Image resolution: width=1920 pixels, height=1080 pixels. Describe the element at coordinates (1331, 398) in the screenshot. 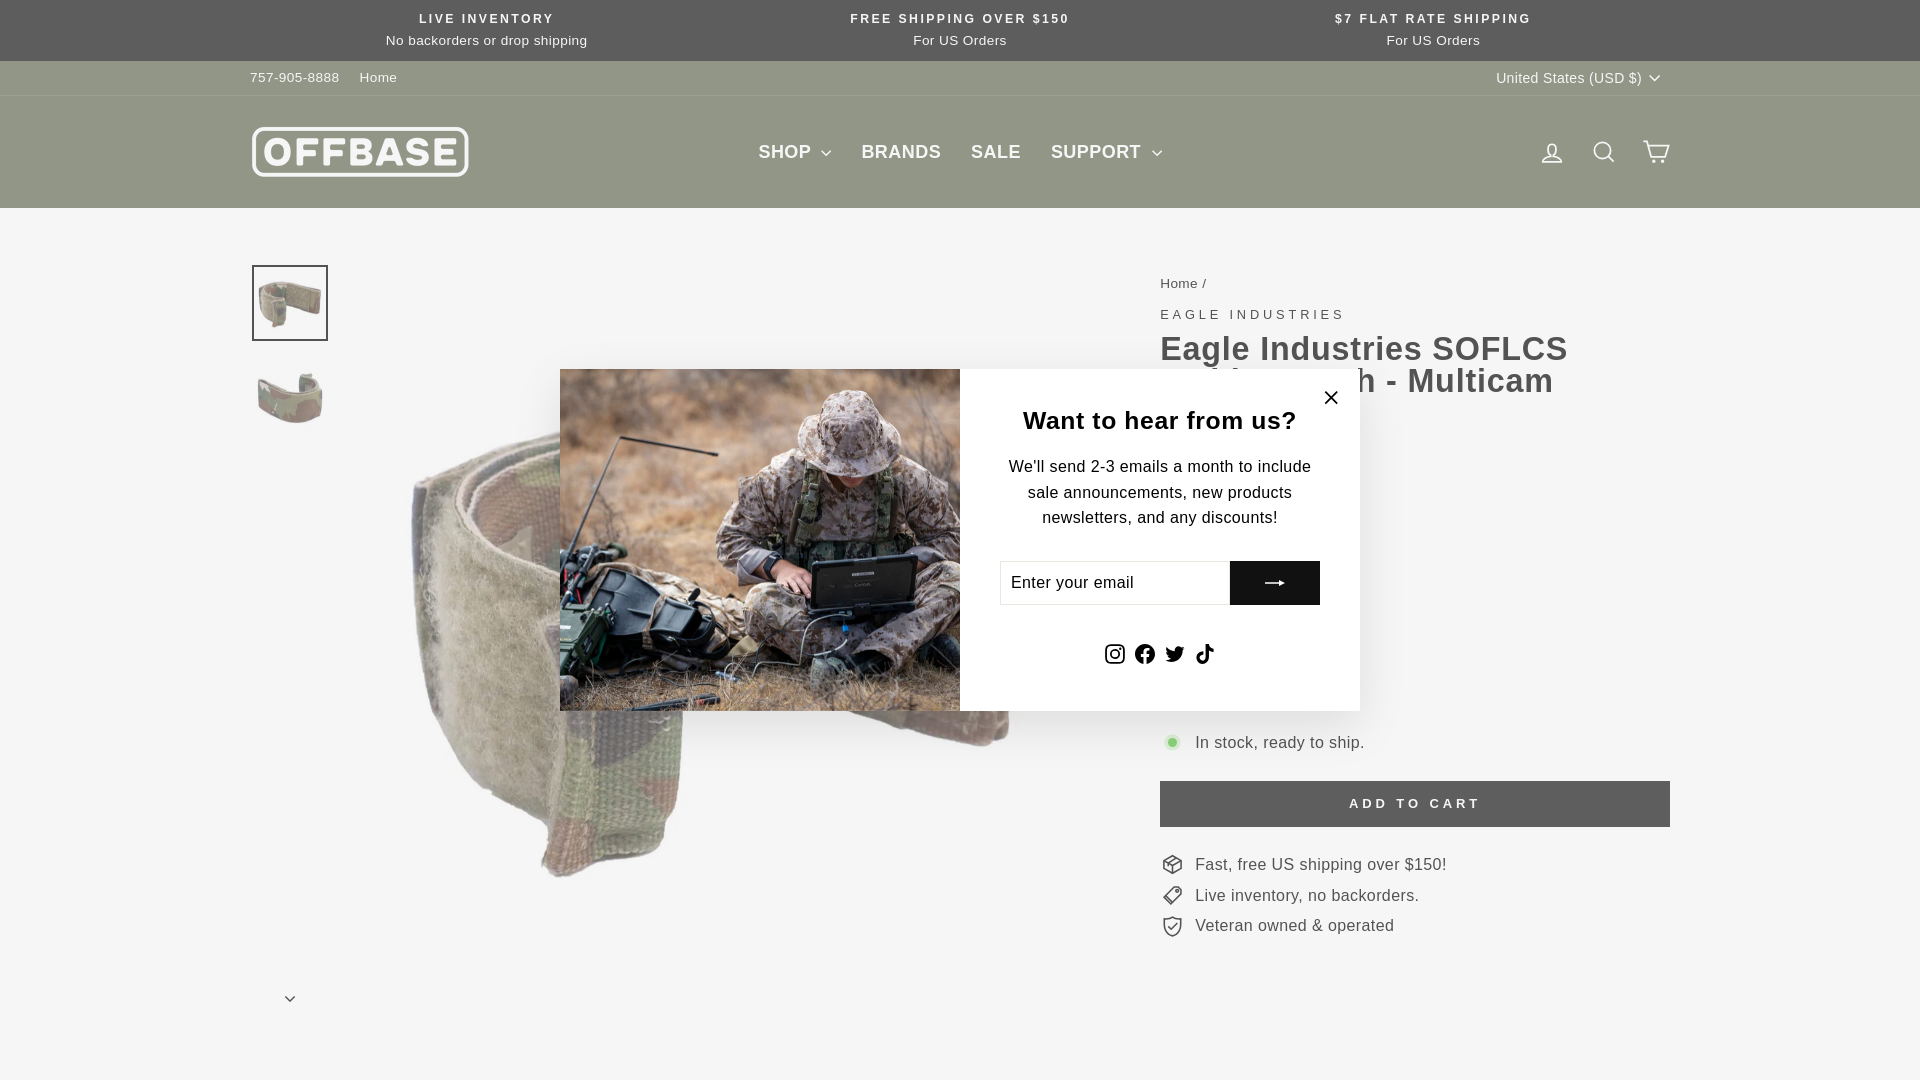

I see `icon-X` at that location.